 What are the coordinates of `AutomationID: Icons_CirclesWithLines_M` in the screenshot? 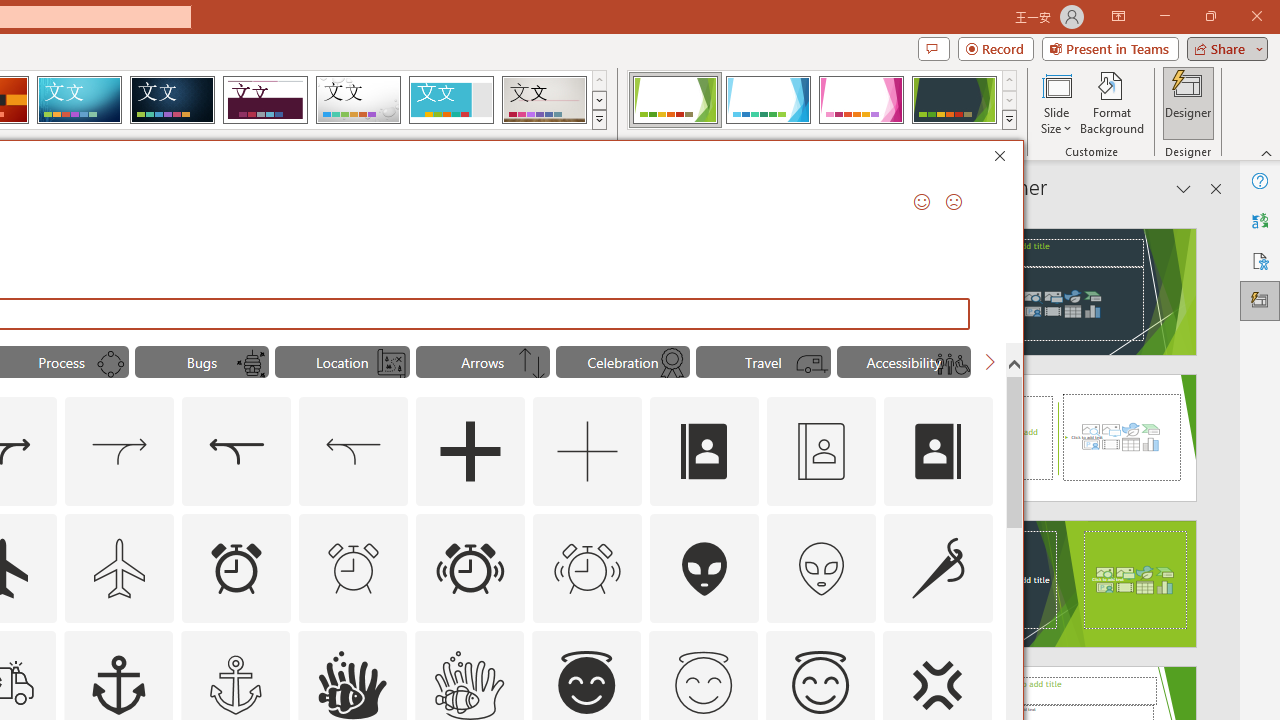 It's located at (111, 364).